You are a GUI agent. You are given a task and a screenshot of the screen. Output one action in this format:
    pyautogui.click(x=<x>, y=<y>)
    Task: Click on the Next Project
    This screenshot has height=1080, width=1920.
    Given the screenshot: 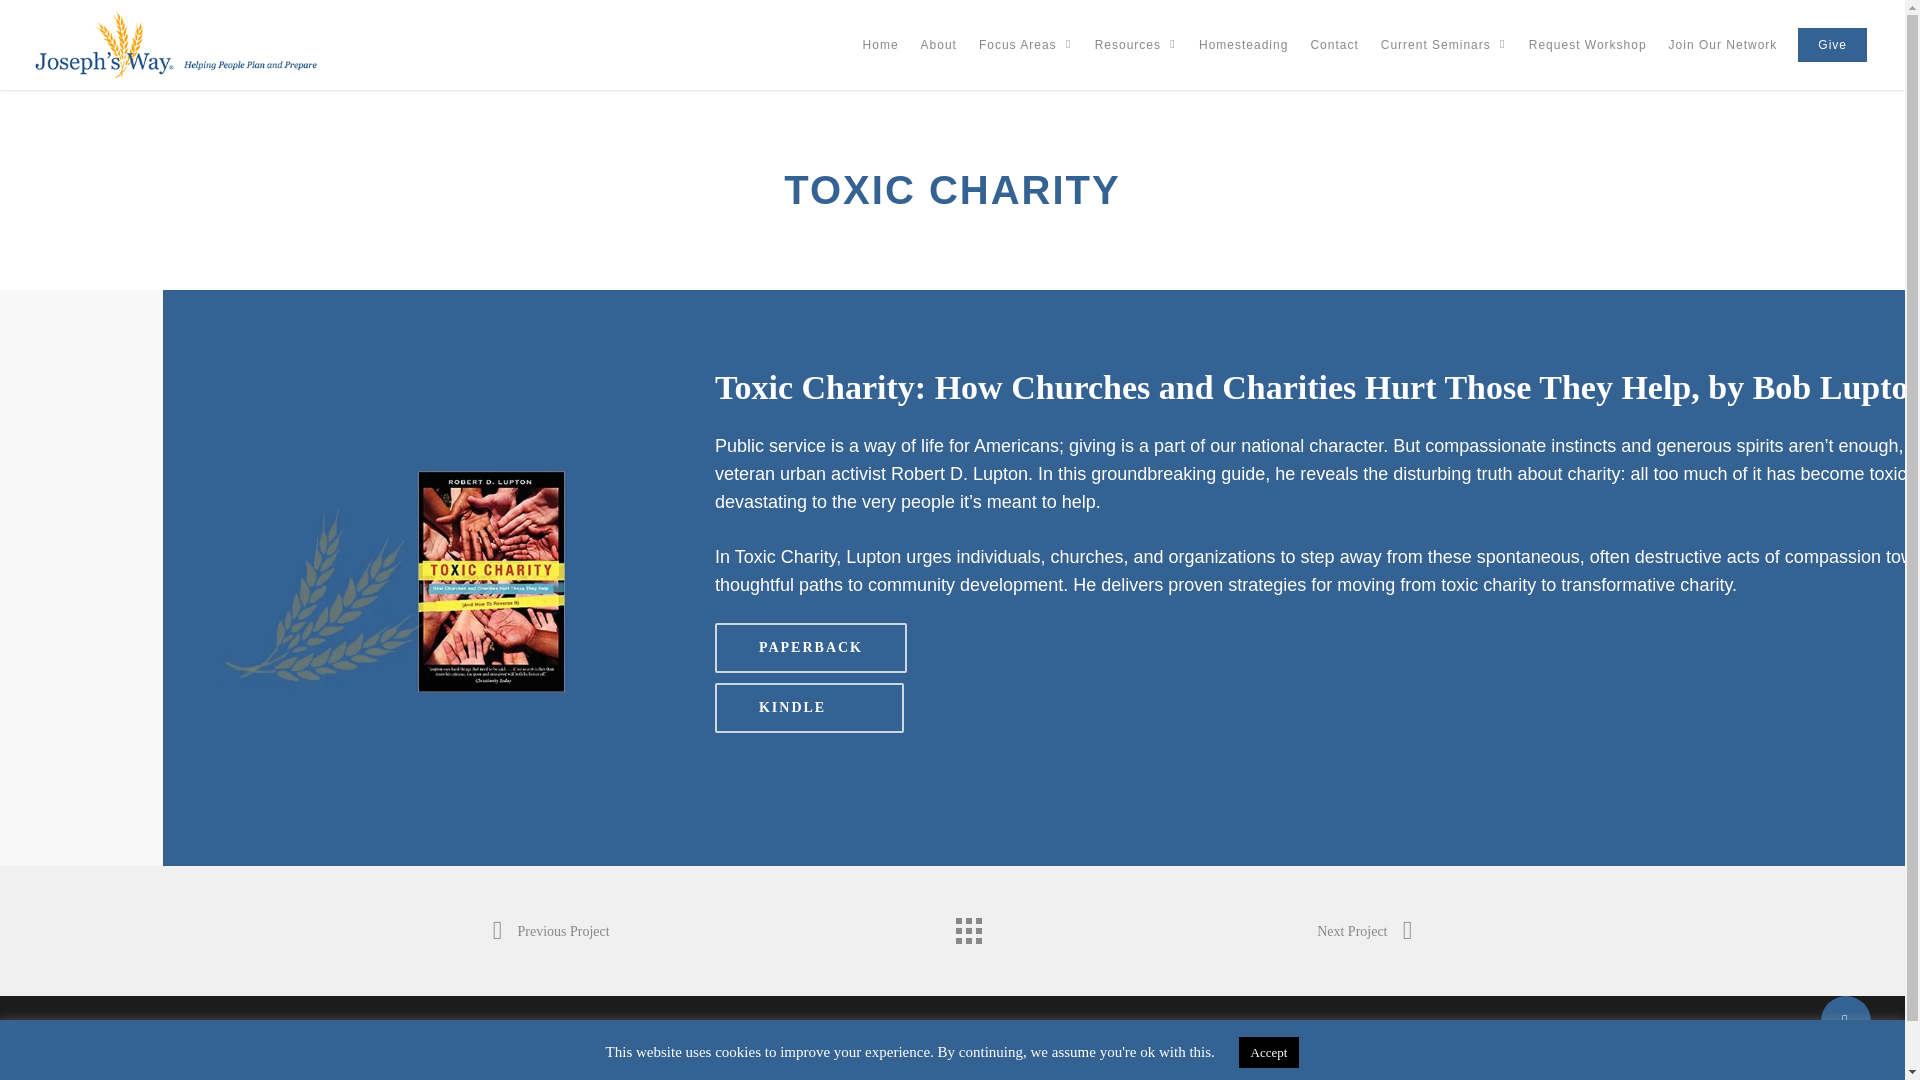 What is the action you would take?
    pyautogui.click(x=1364, y=932)
    